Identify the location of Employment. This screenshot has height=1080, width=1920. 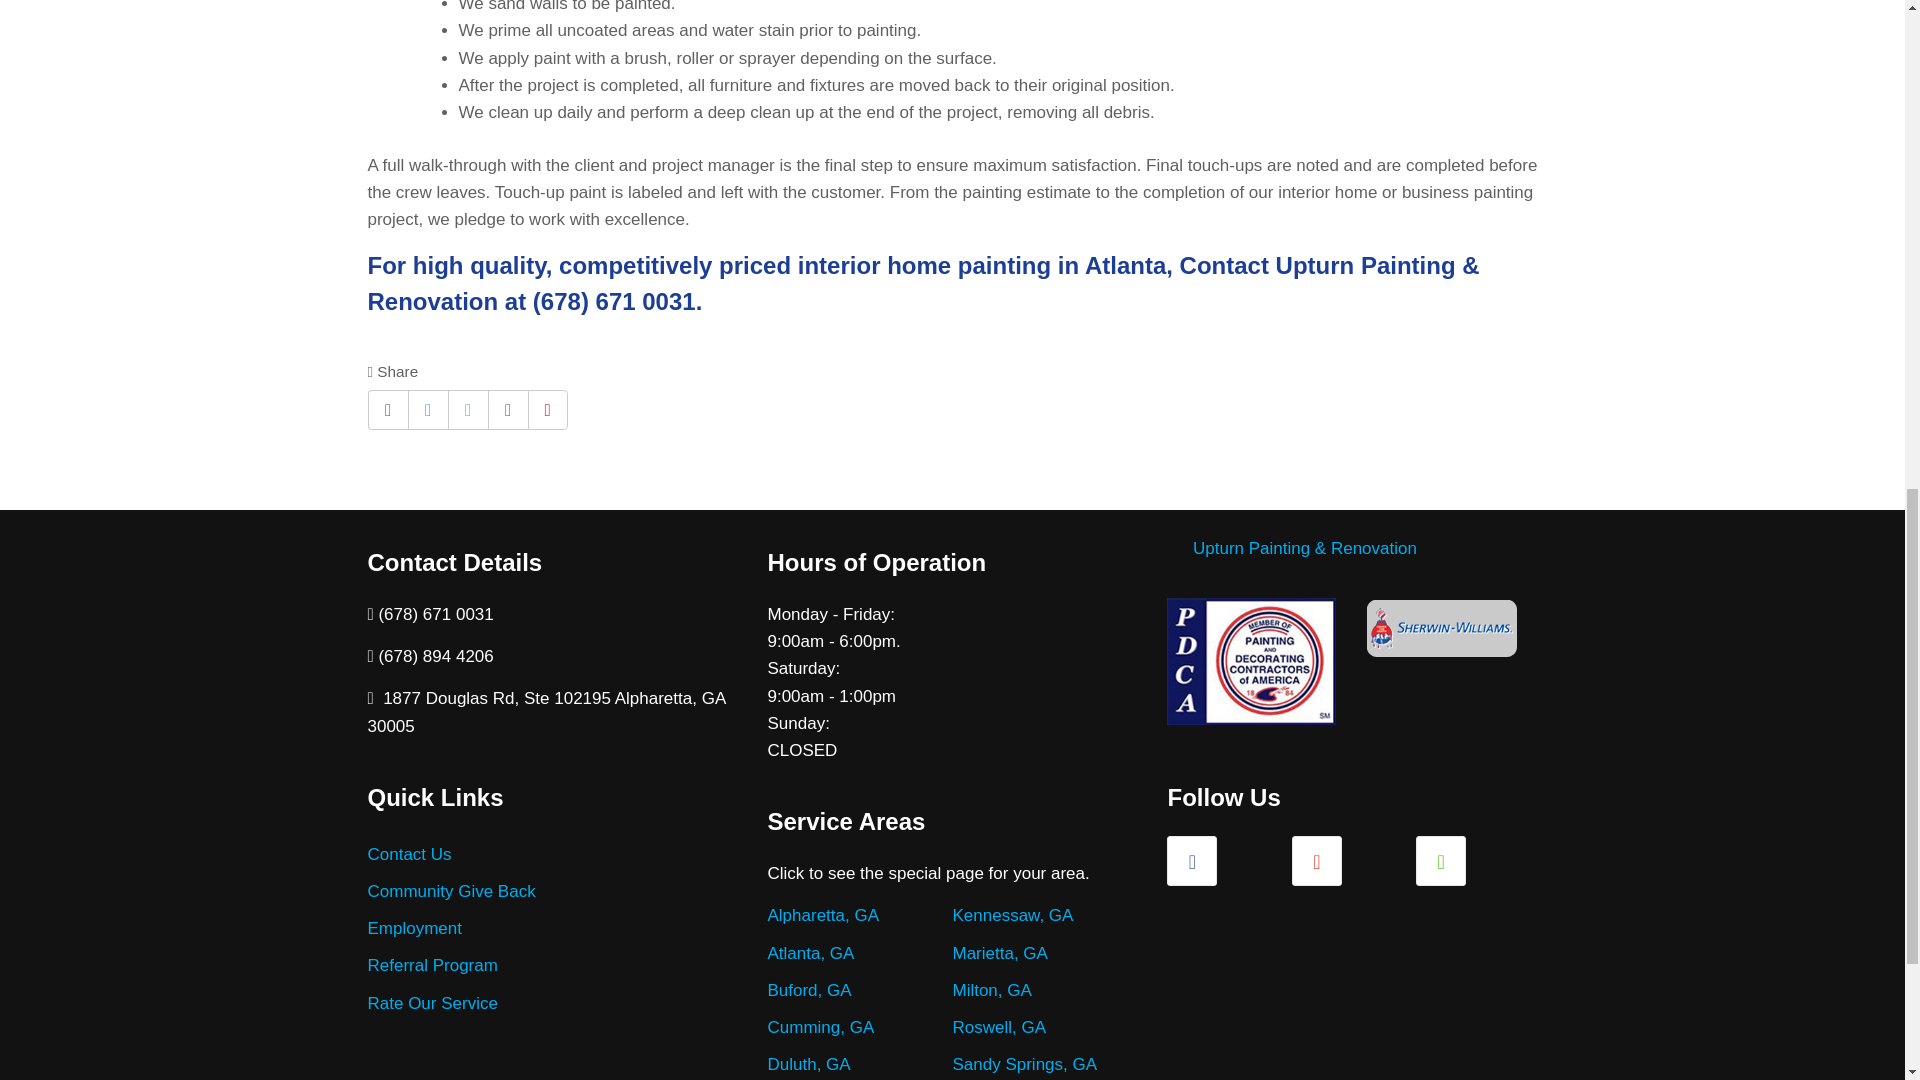
(415, 928).